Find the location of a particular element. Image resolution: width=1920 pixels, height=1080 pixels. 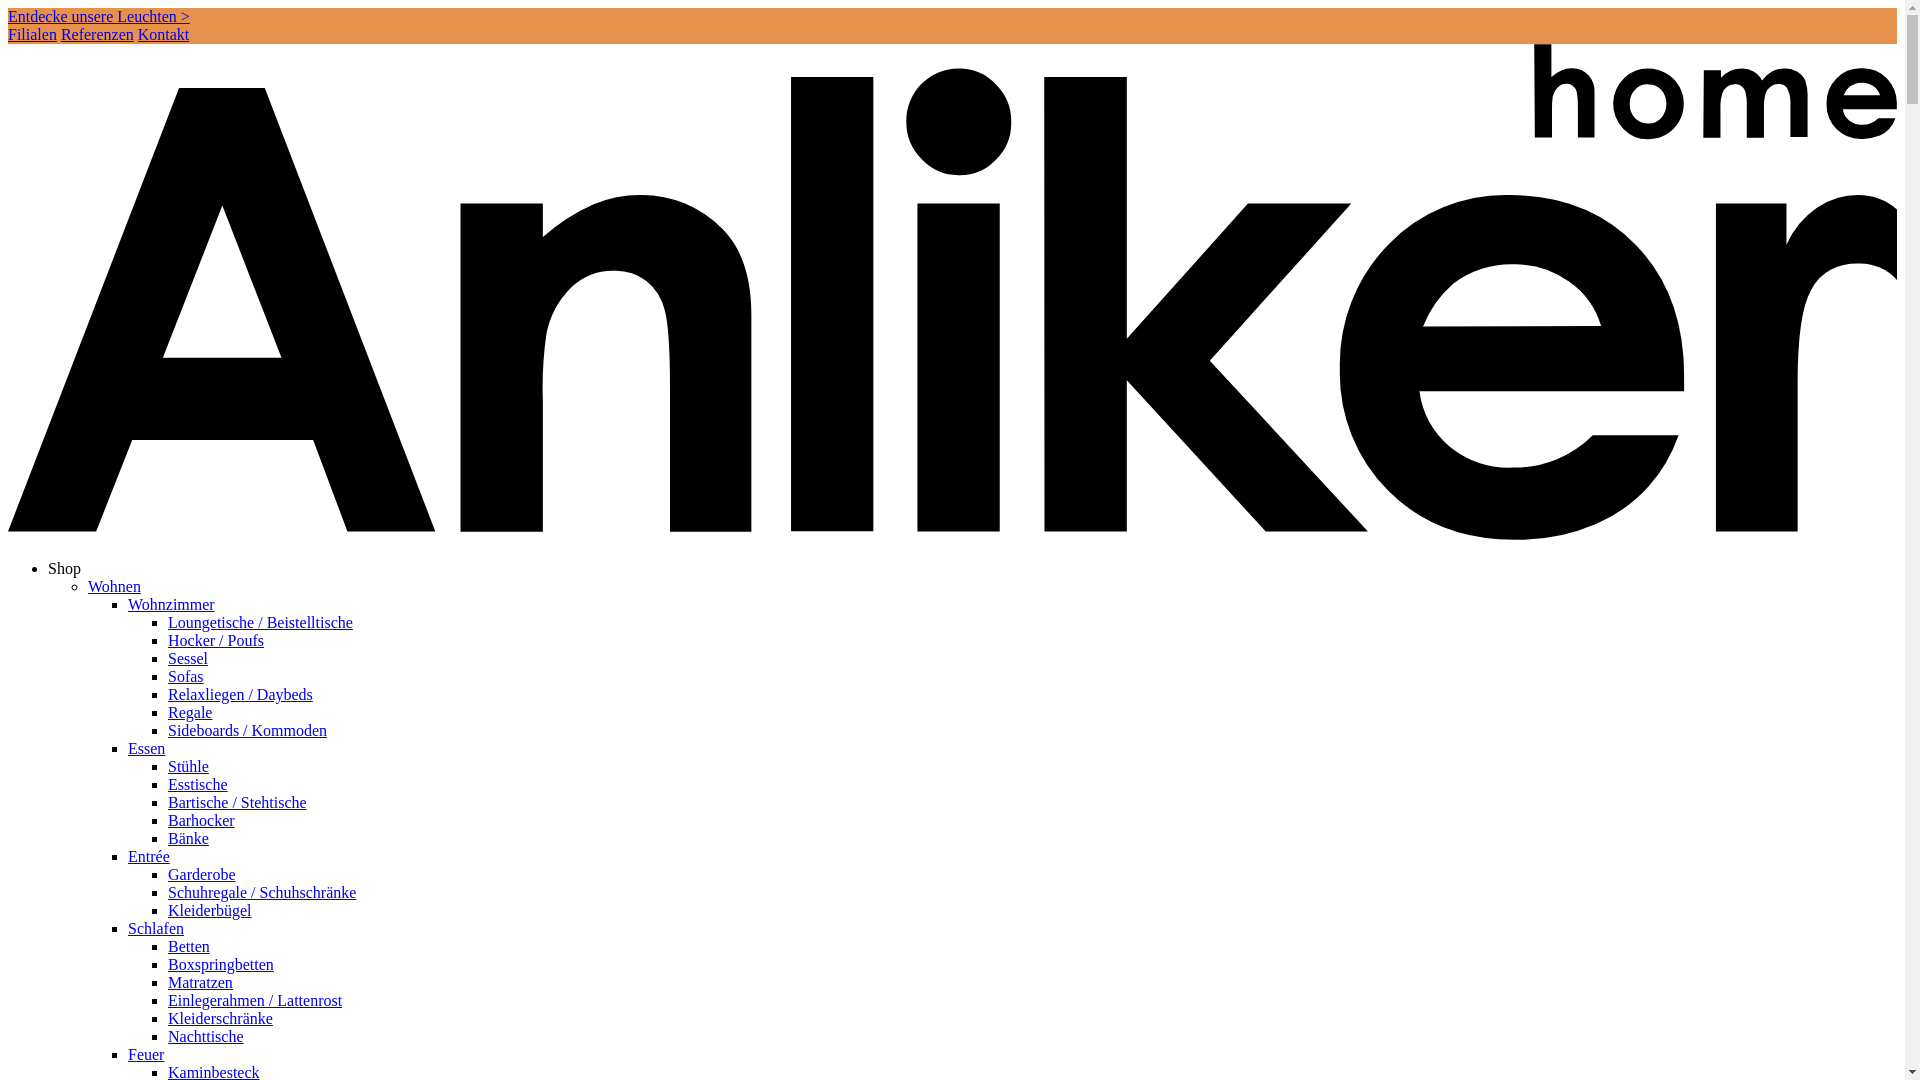

Boxspringbetten is located at coordinates (221, 964).